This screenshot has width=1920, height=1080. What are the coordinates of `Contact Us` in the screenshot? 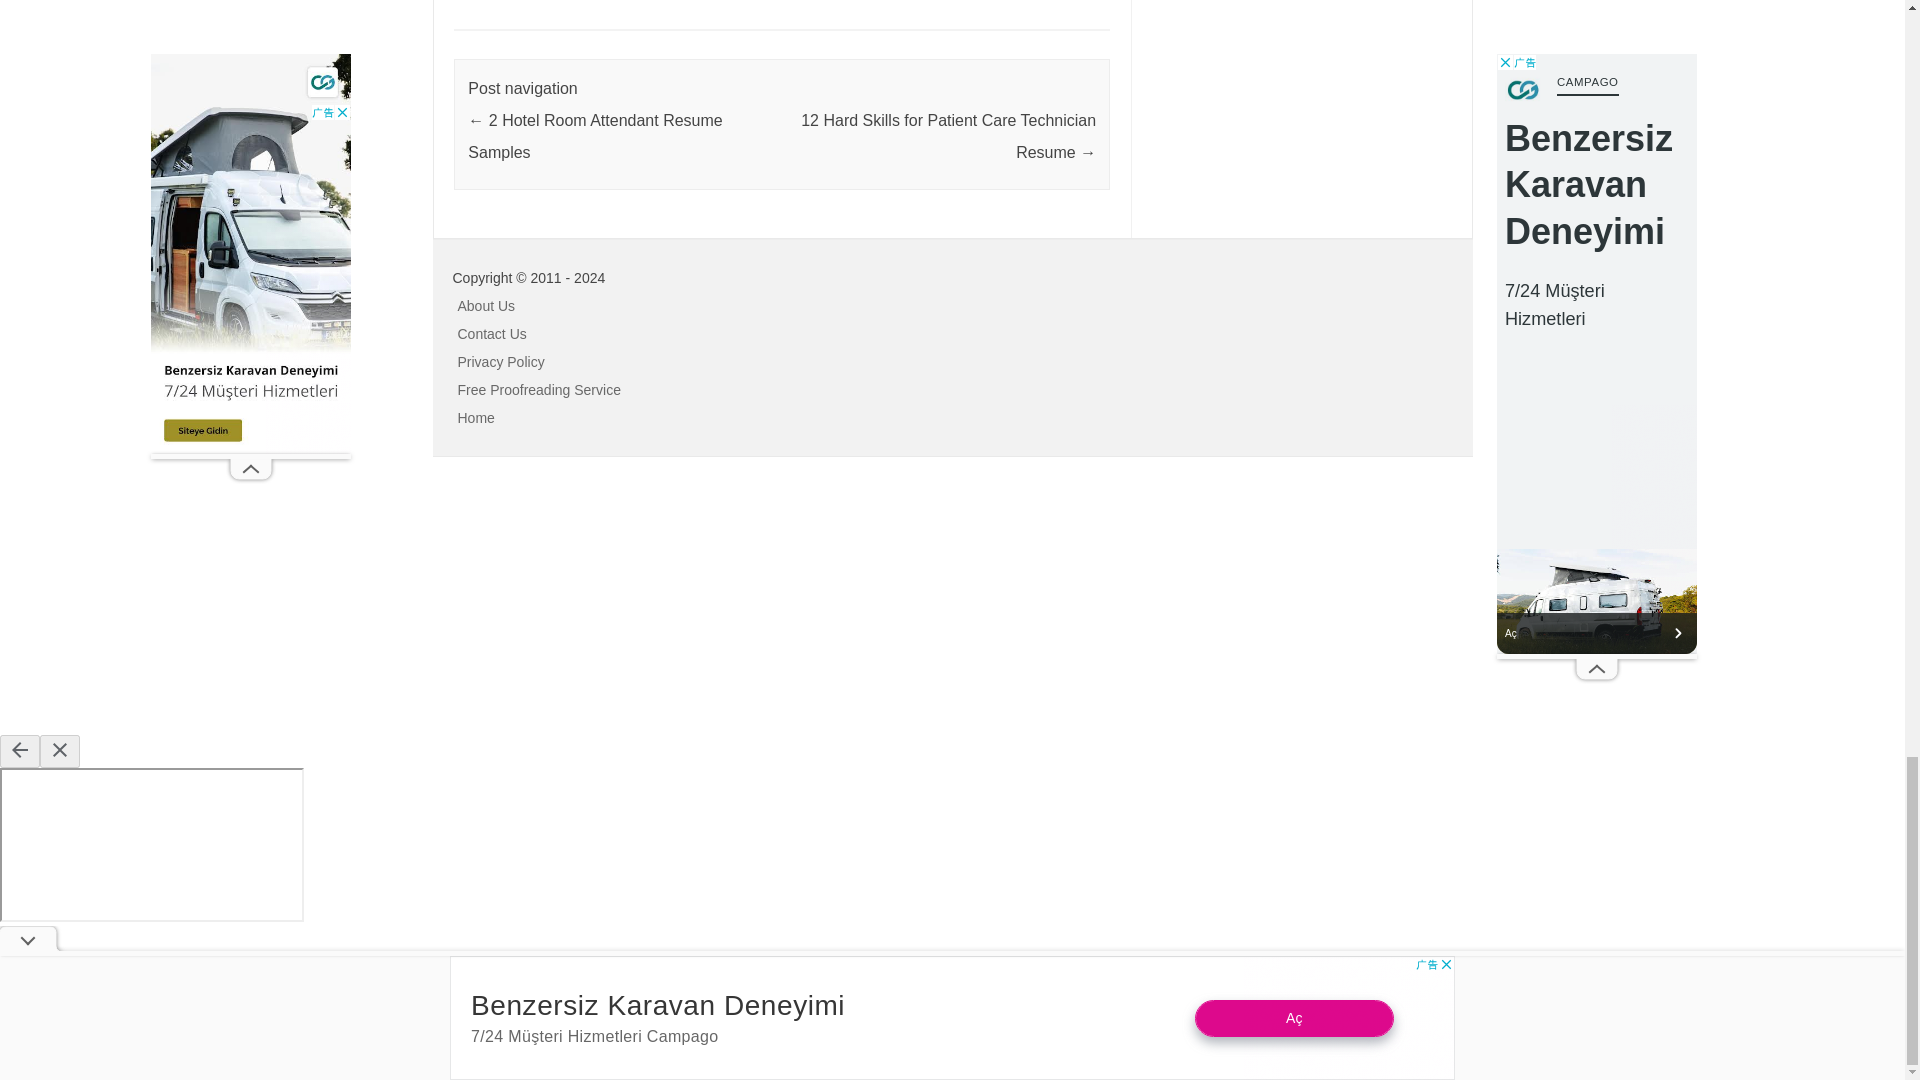 It's located at (492, 334).